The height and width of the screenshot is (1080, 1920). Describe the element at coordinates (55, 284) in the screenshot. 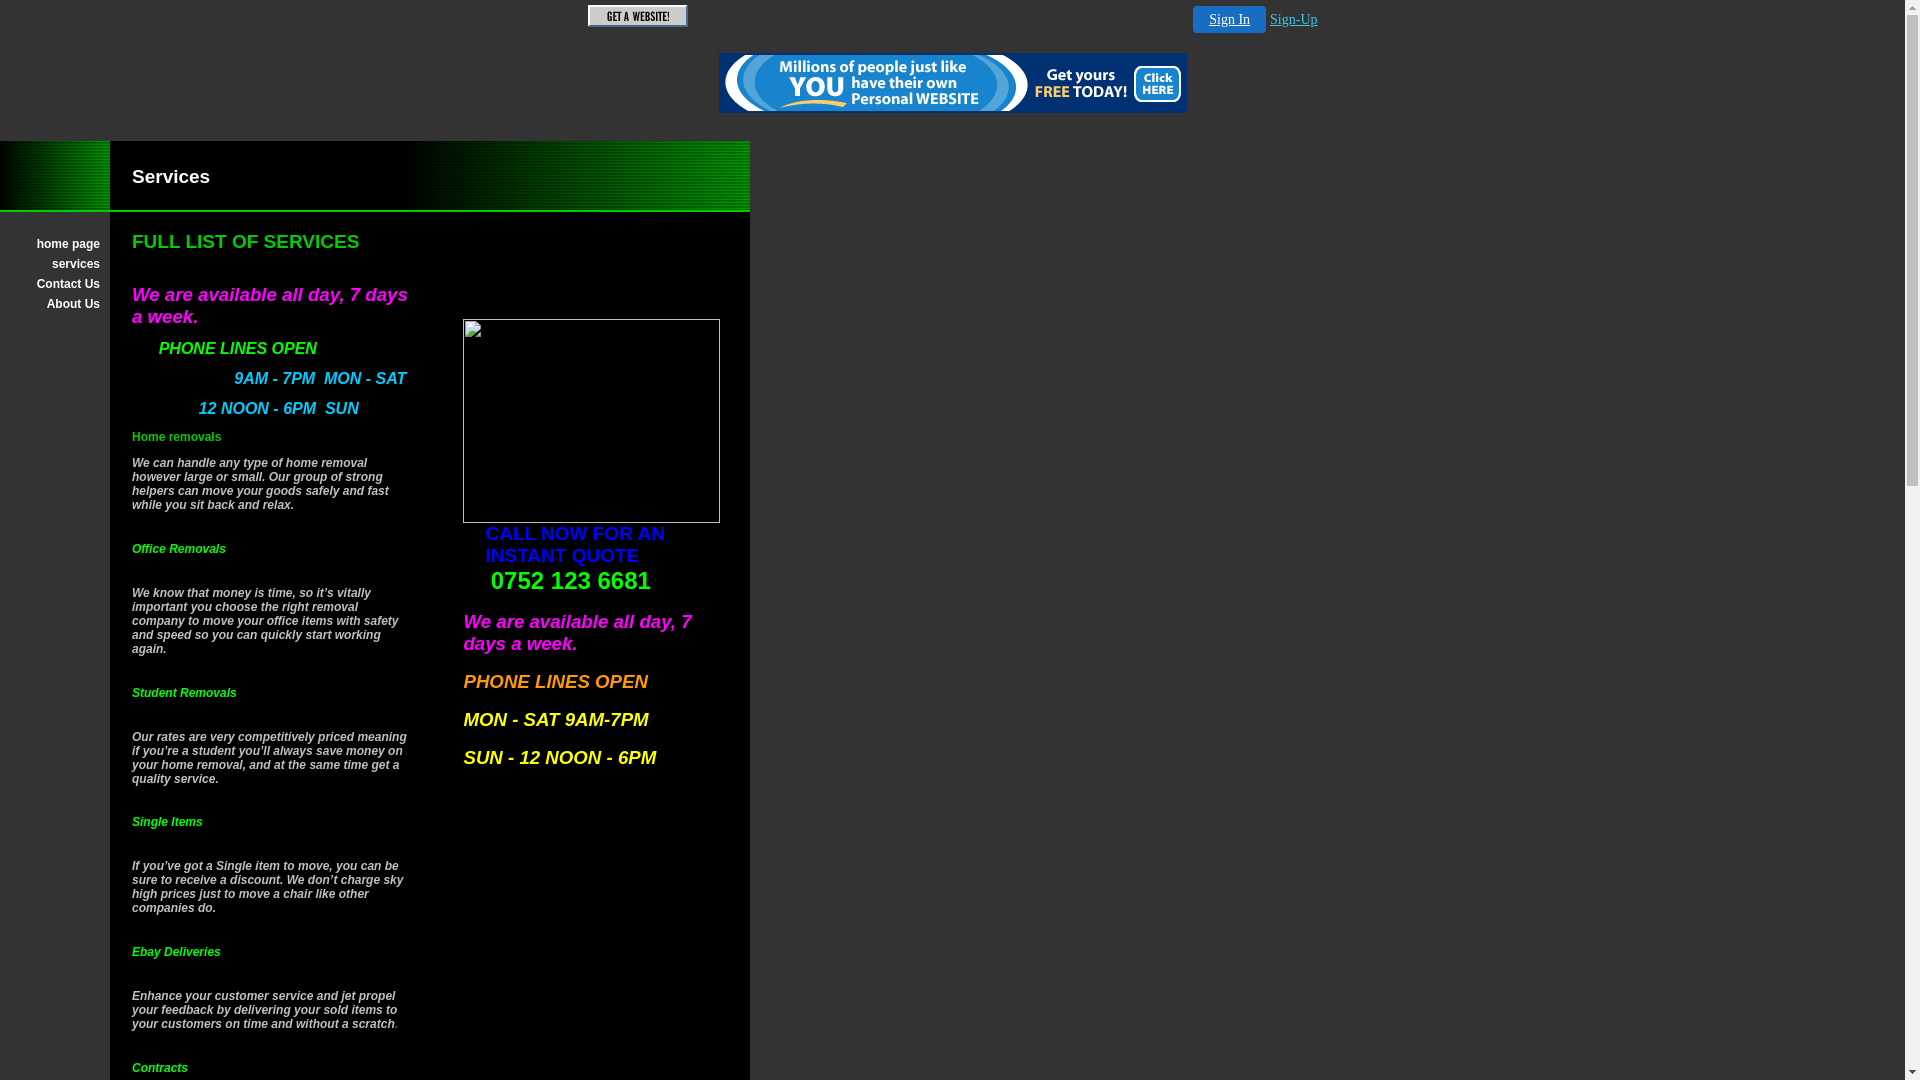

I see `Contact Us` at that location.